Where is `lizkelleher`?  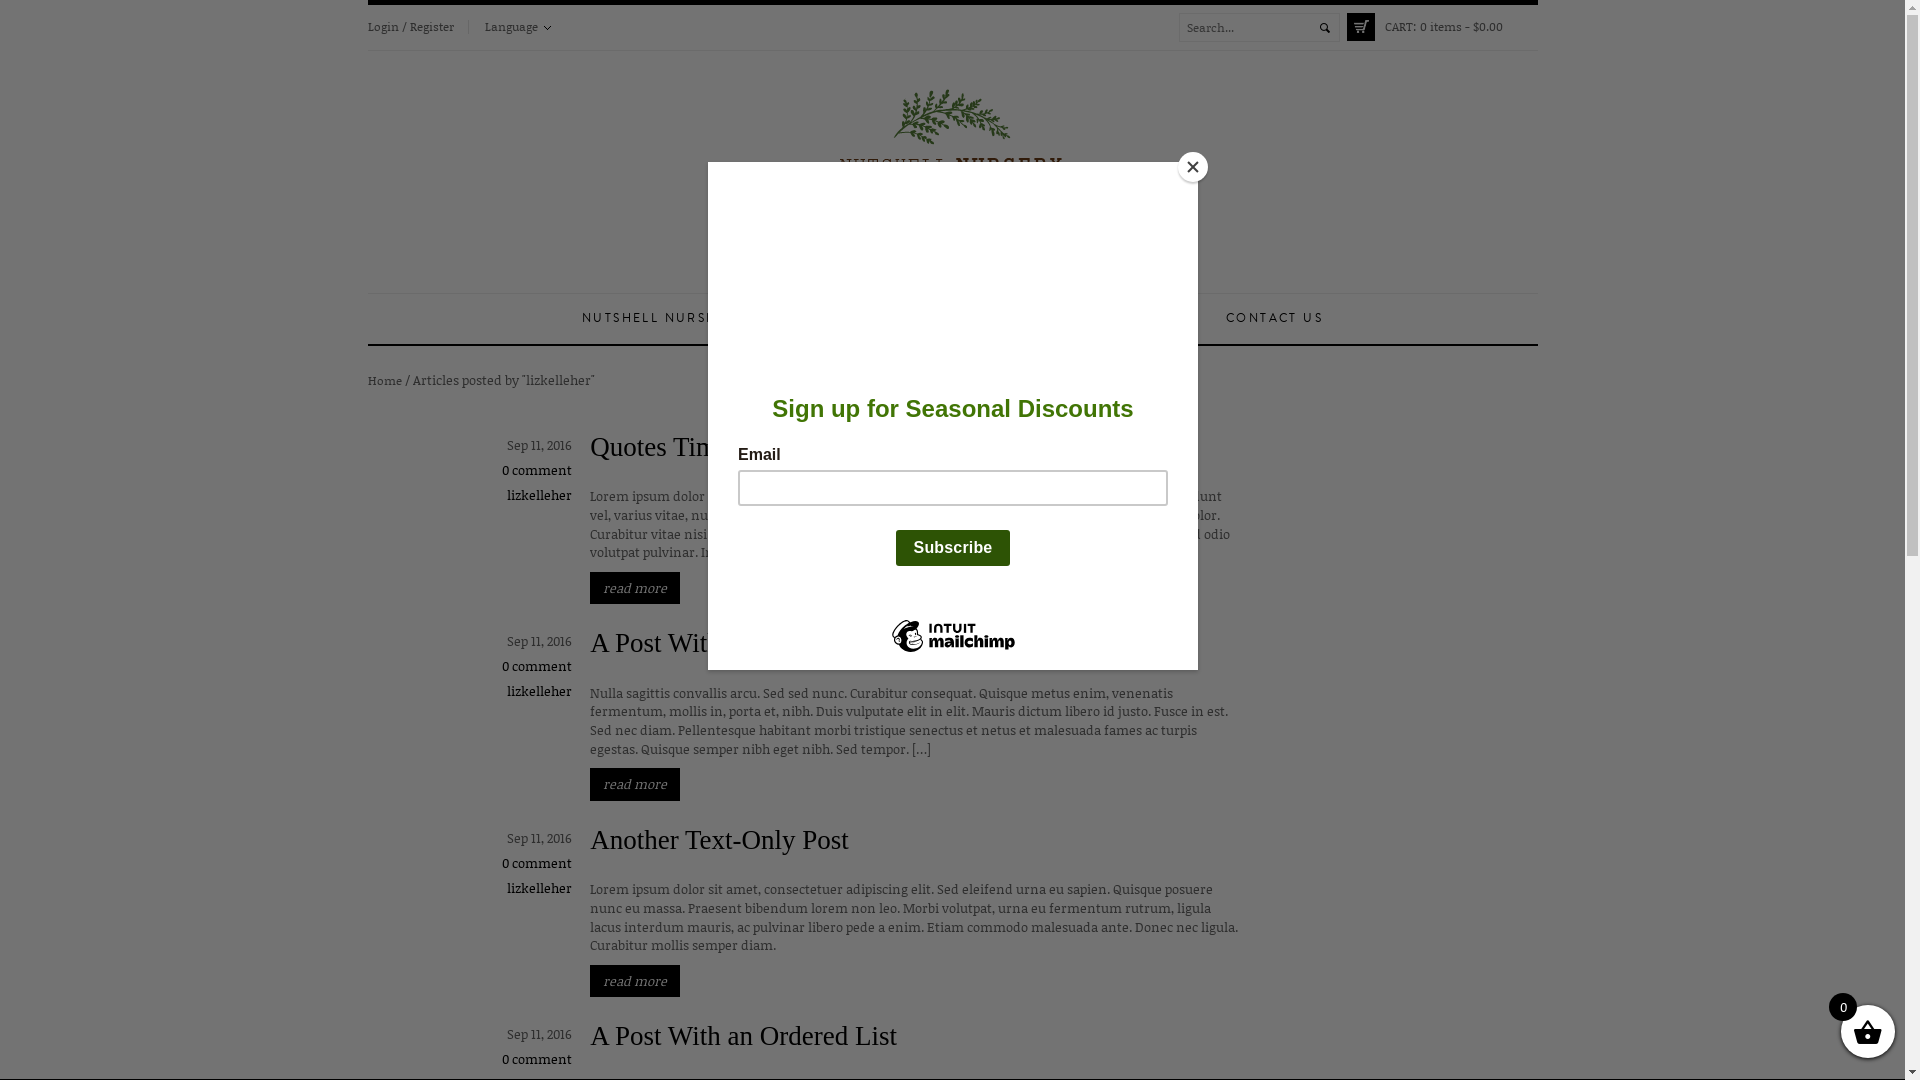 lizkelleher is located at coordinates (539, 691).